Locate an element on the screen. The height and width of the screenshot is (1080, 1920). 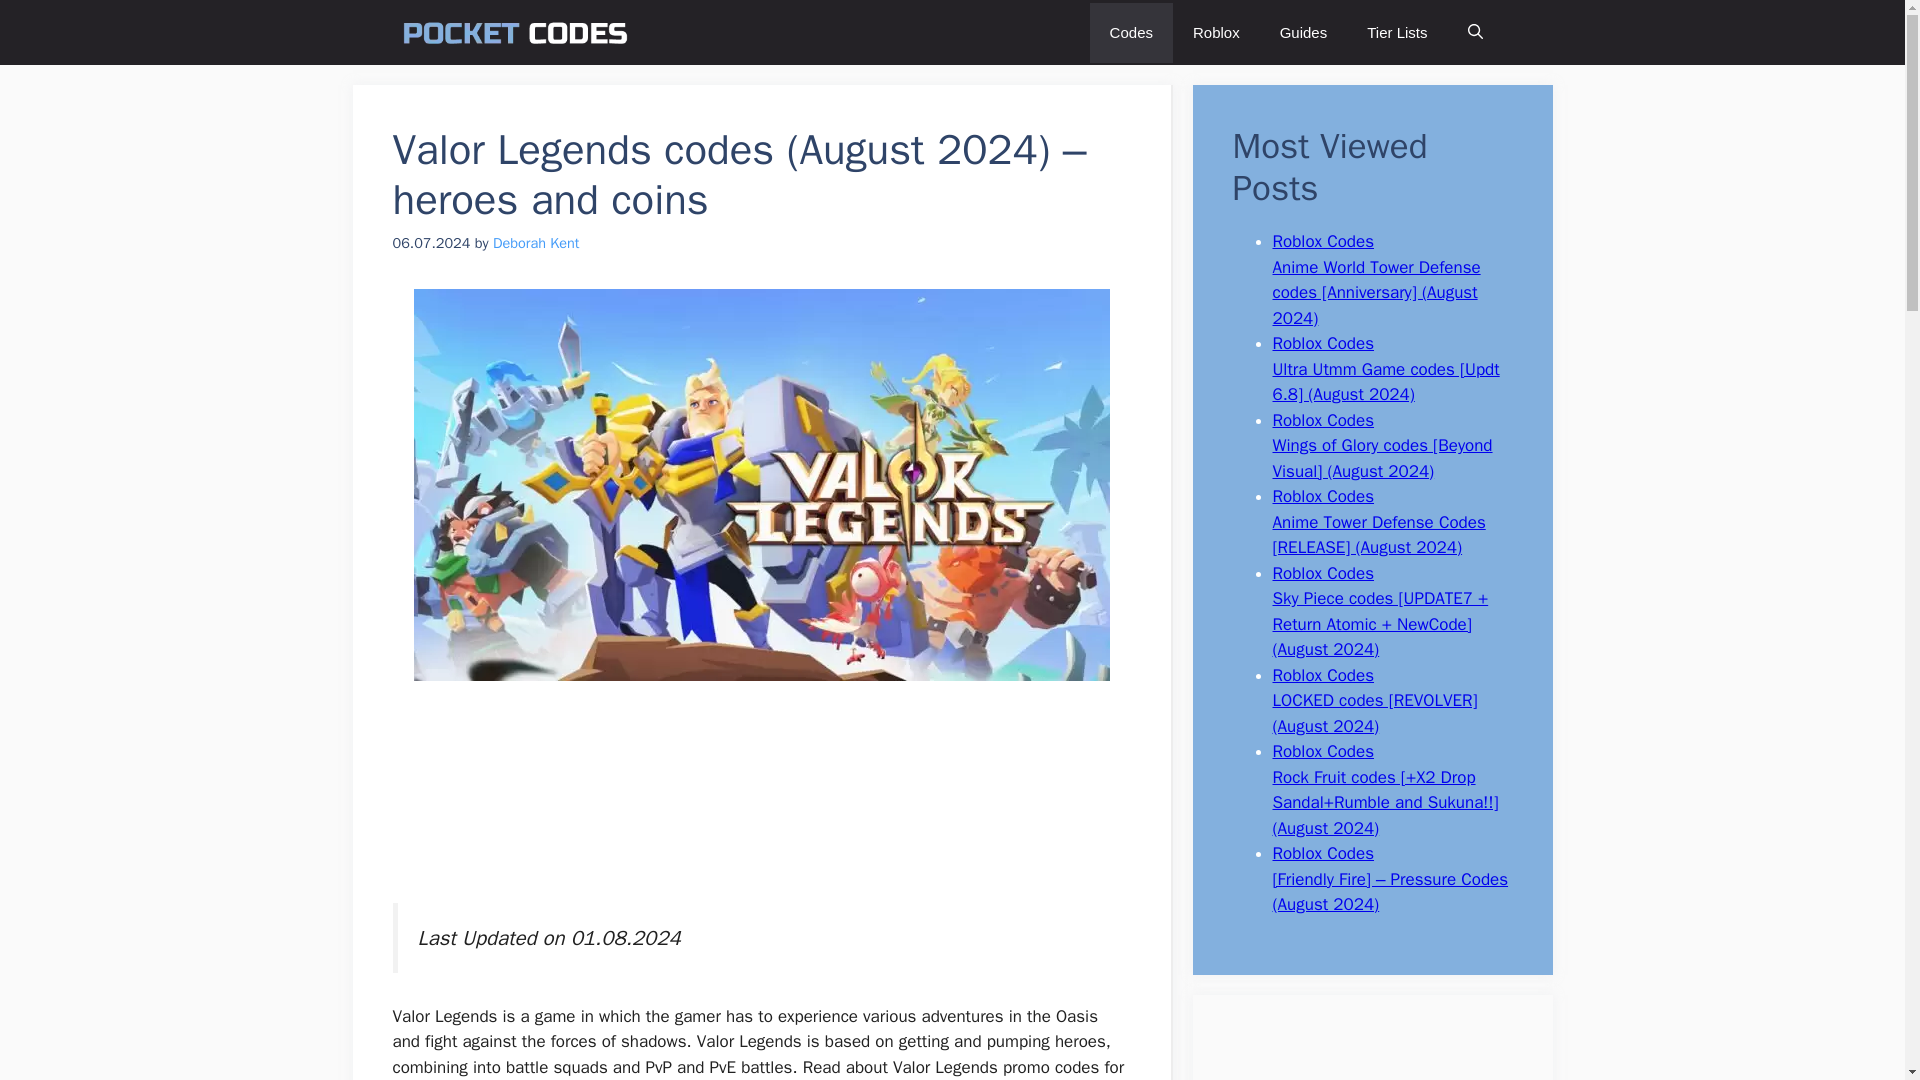
Roblox is located at coordinates (1216, 32).